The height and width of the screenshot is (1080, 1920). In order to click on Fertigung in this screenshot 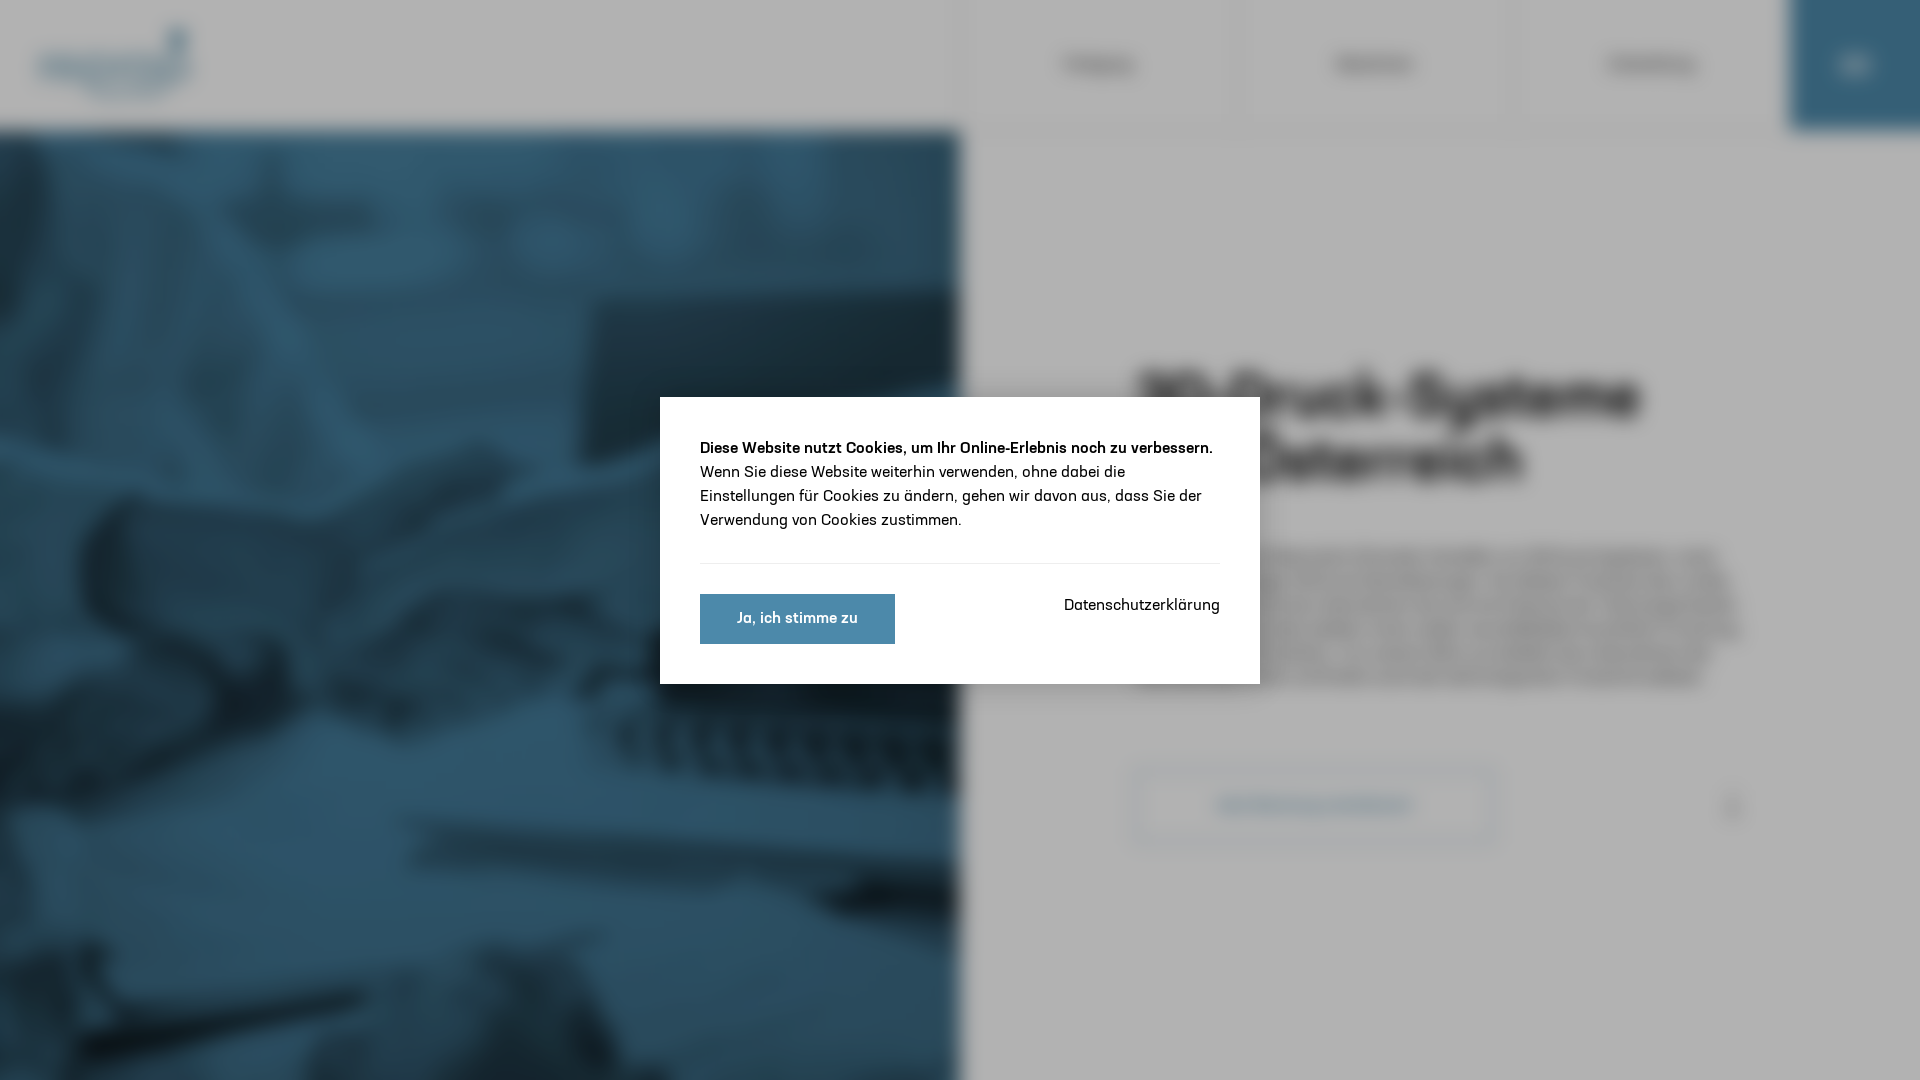, I will do `click(1098, 65)`.